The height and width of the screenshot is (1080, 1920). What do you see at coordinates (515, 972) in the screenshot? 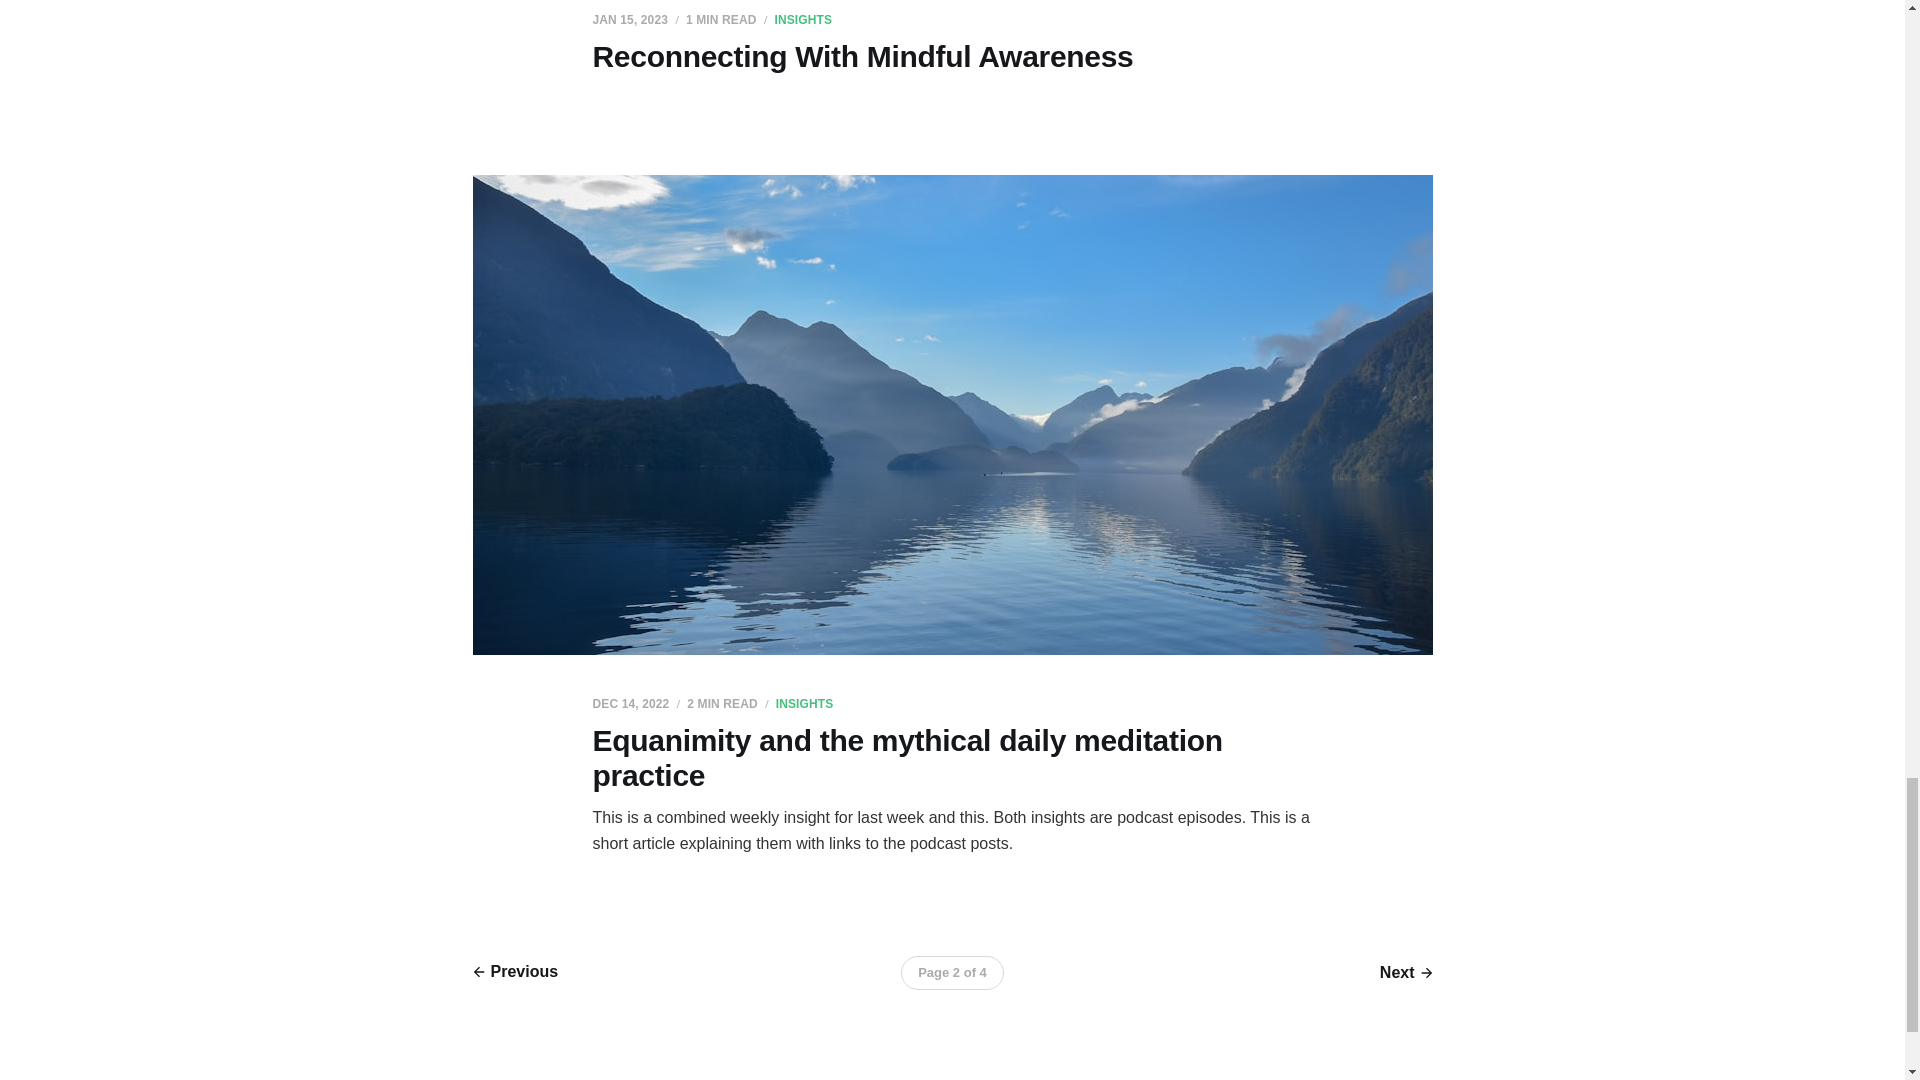
I see `Previous` at bounding box center [515, 972].